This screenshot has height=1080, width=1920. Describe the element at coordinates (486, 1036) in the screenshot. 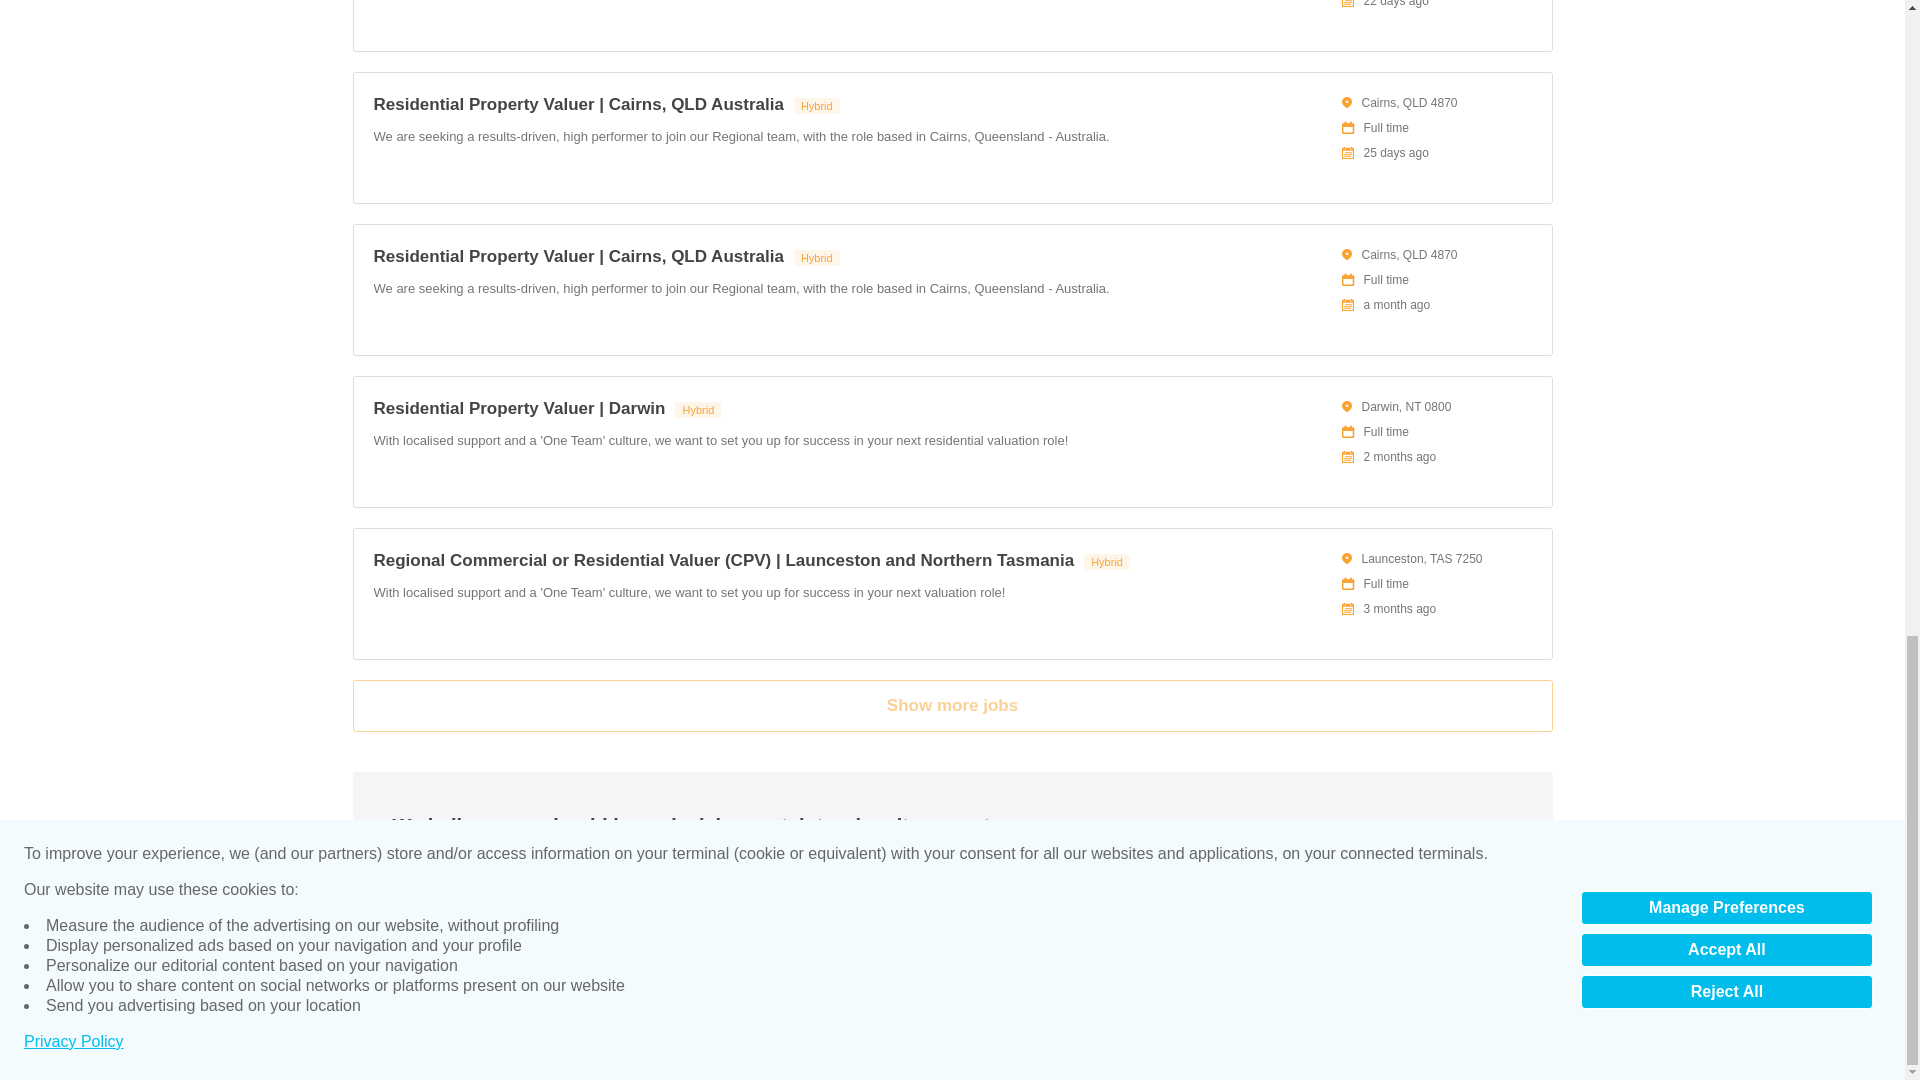

I see `Terms of Service` at that location.